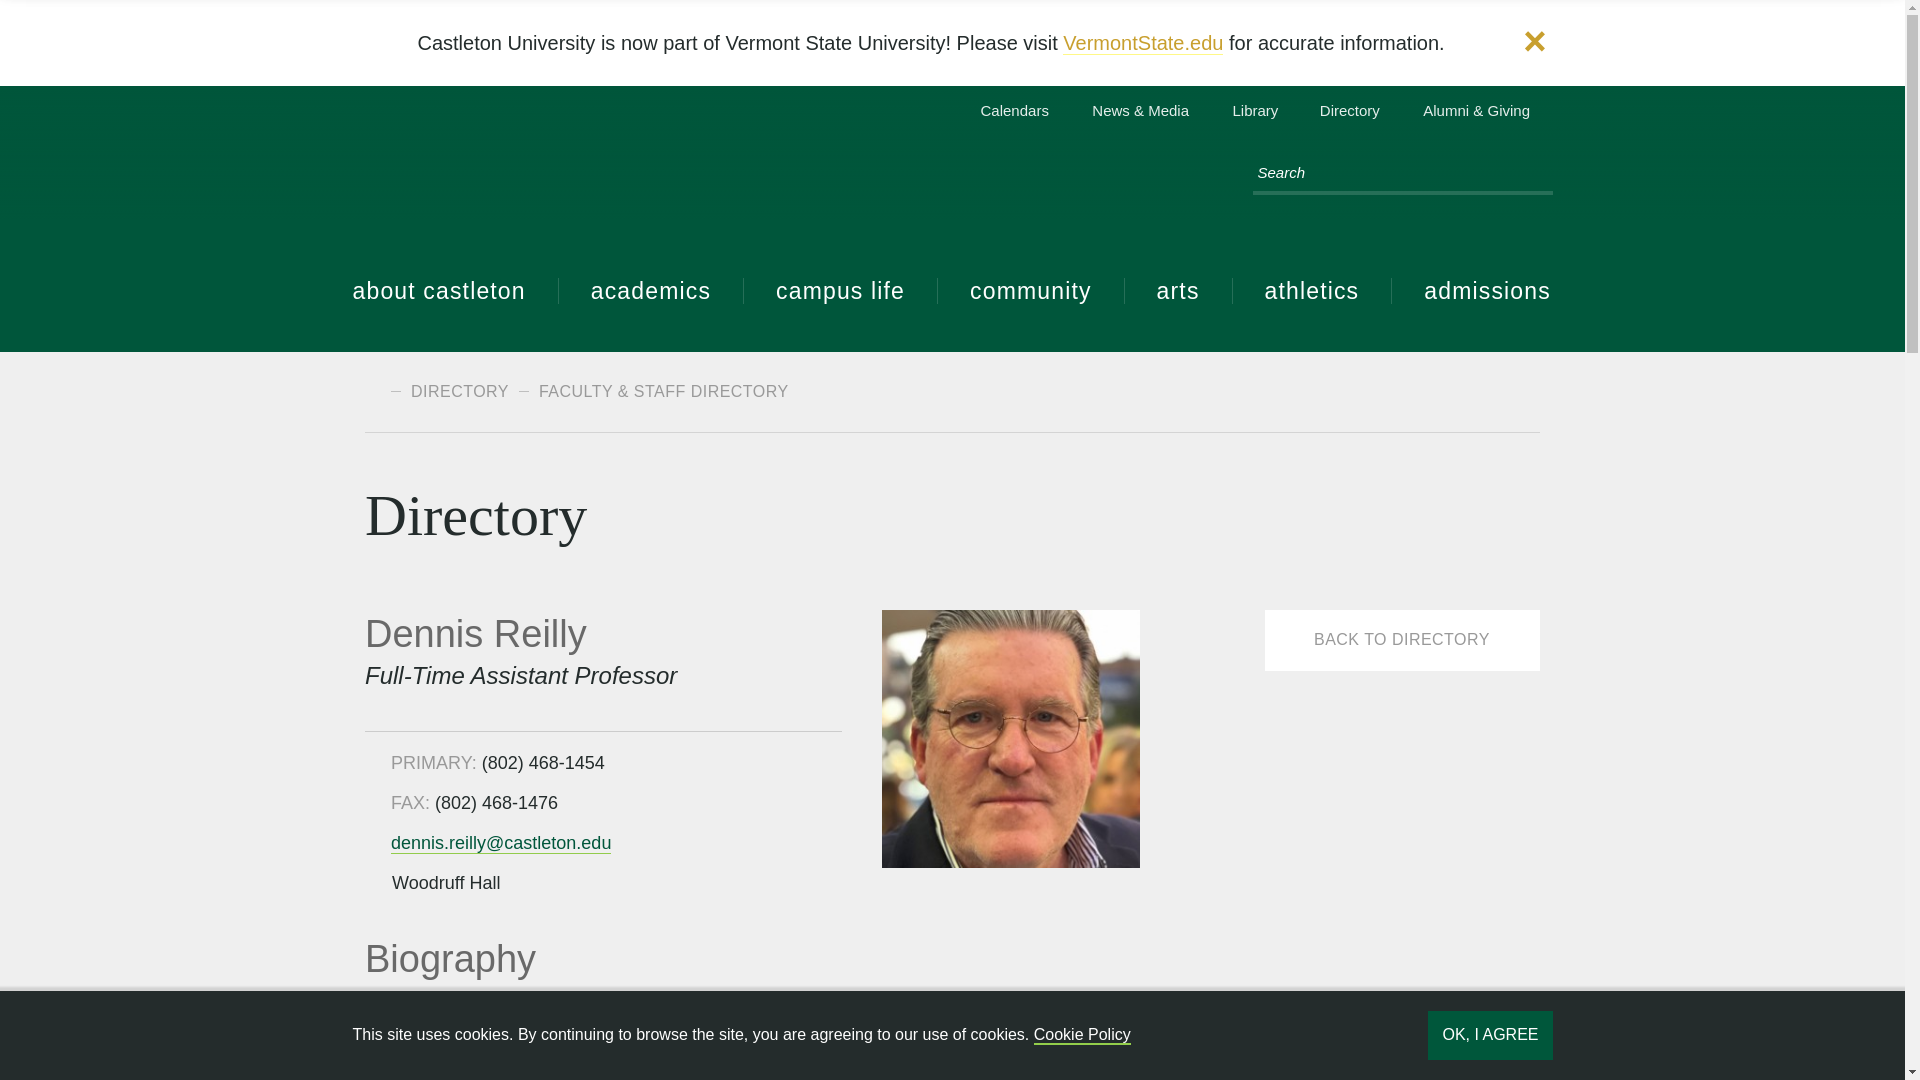 The height and width of the screenshot is (1080, 1920). Describe the element at coordinates (651, 290) in the screenshot. I see `academics` at that location.